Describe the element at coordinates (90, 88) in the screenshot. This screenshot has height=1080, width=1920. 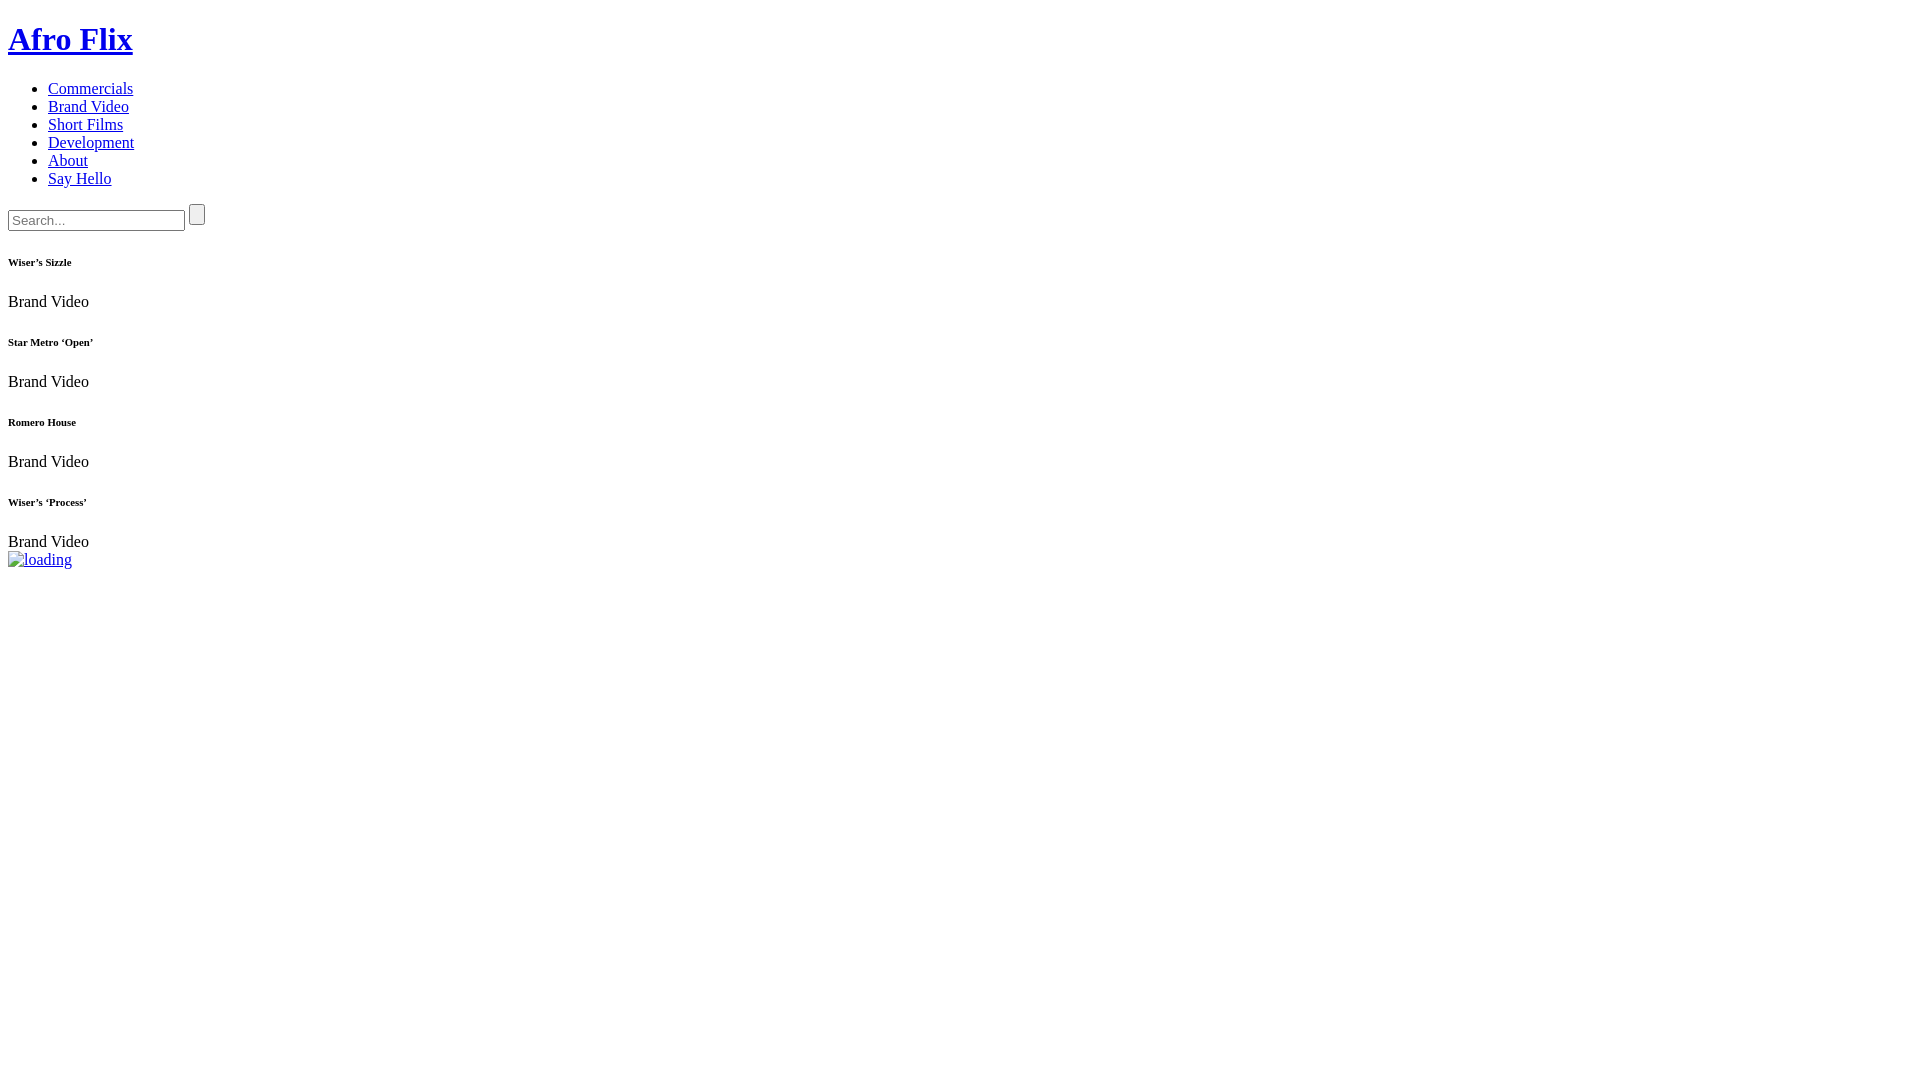
I see `Commercials` at that location.